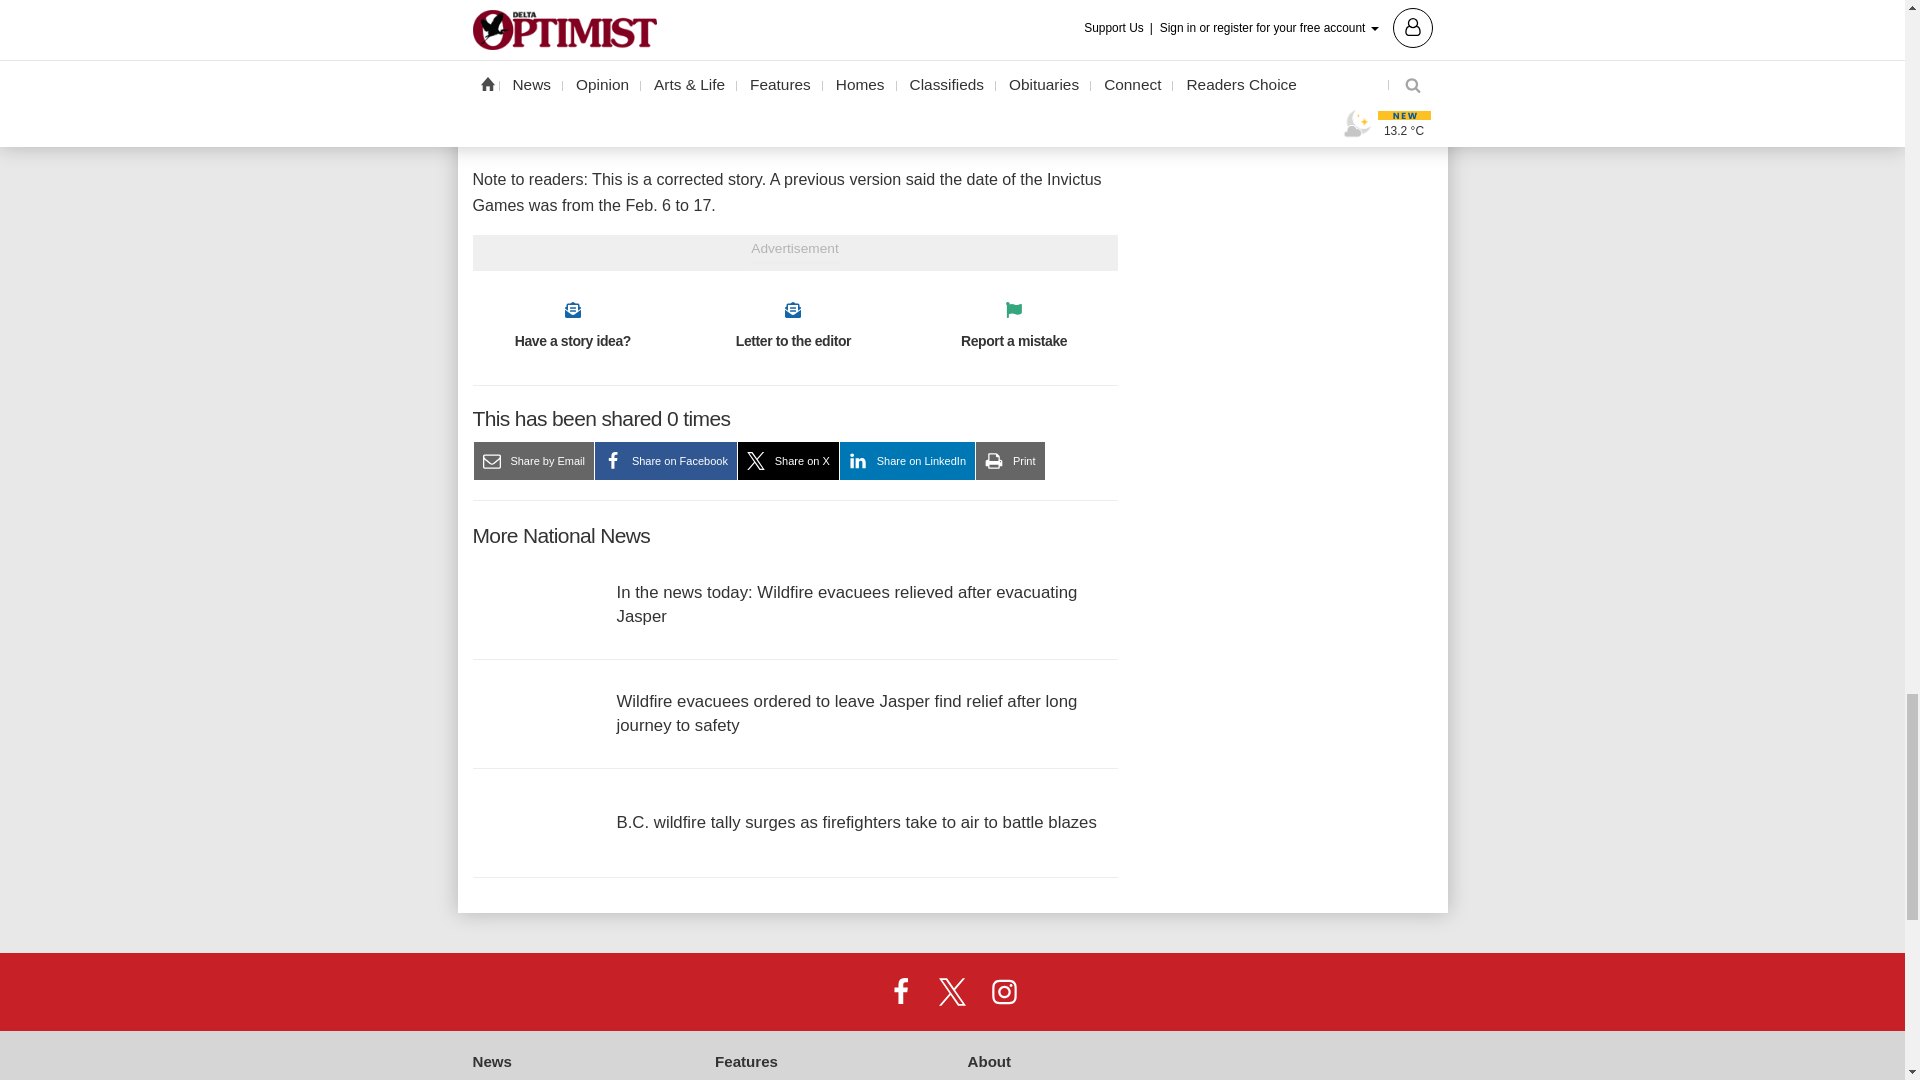 The image size is (1920, 1080). I want to click on Facebook, so click(901, 990).